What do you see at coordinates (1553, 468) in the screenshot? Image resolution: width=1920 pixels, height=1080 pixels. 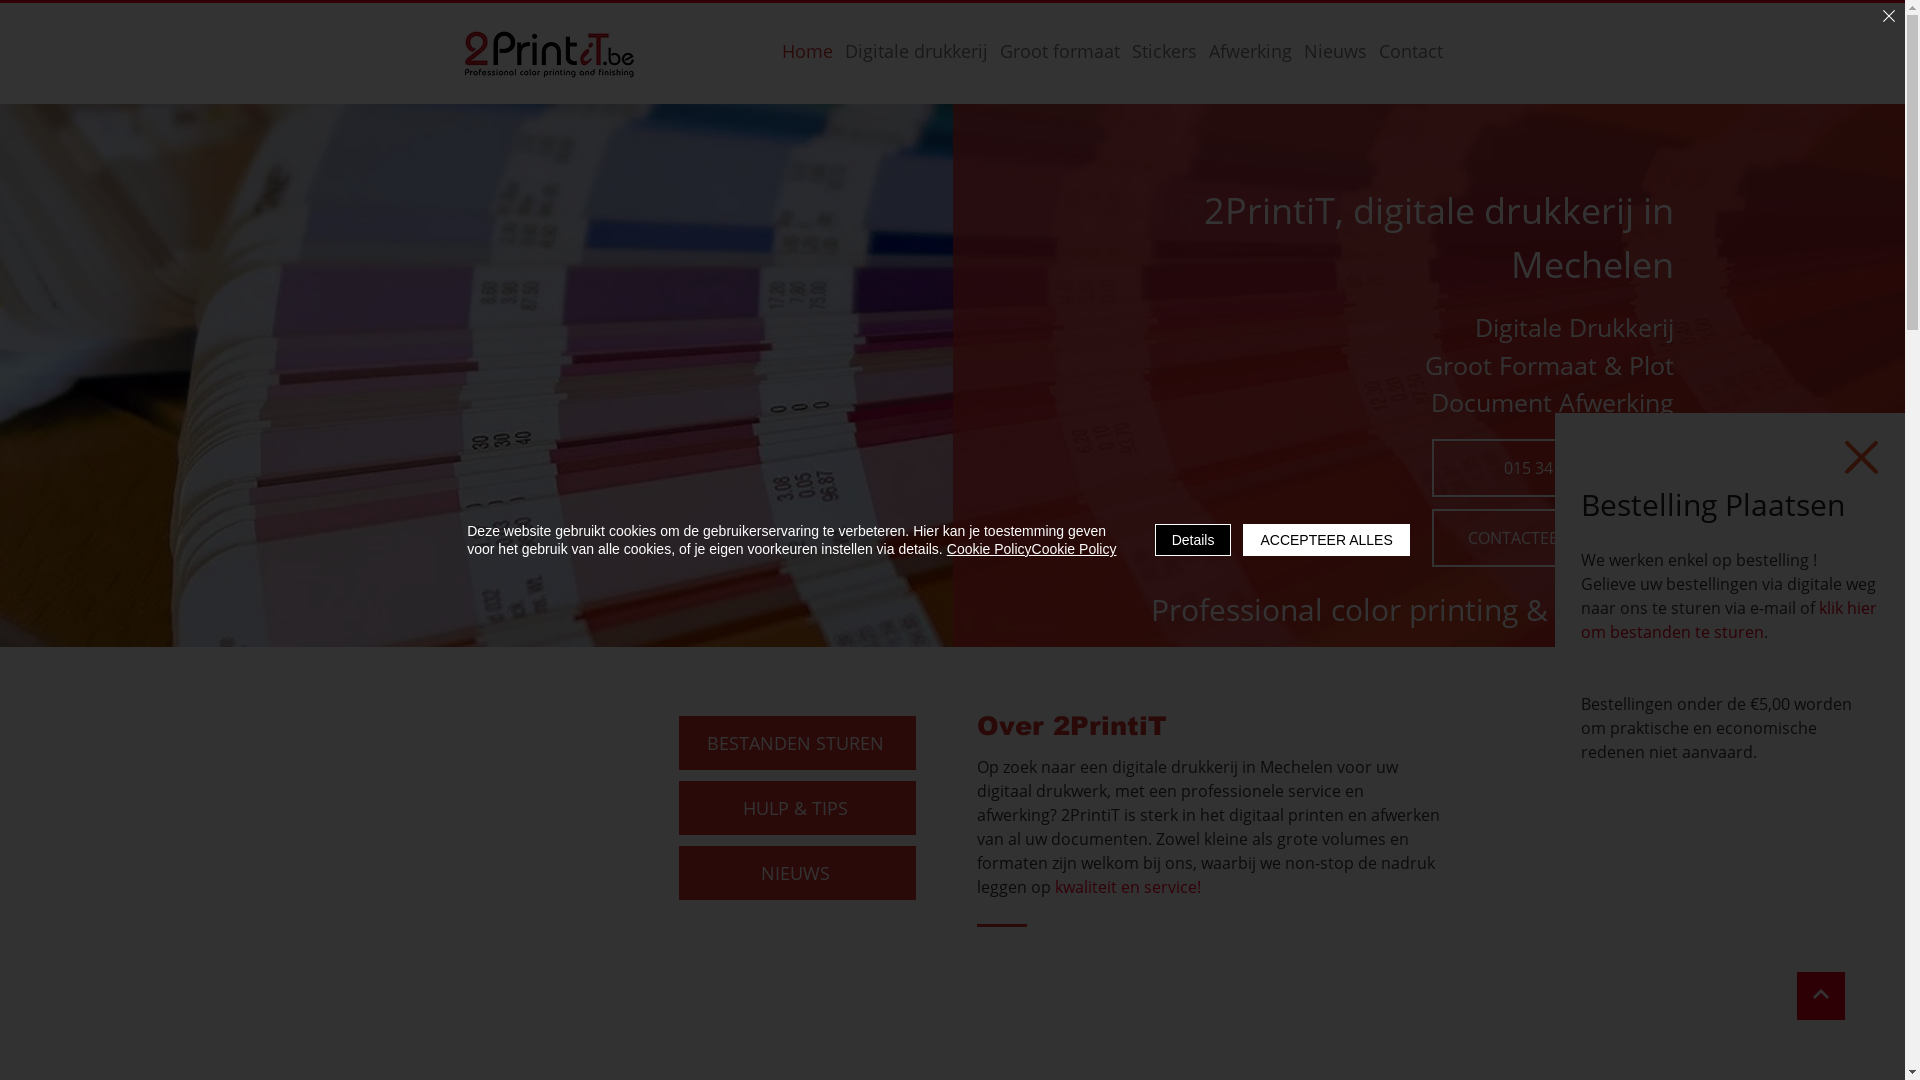 I see `015 34 04 09` at bounding box center [1553, 468].